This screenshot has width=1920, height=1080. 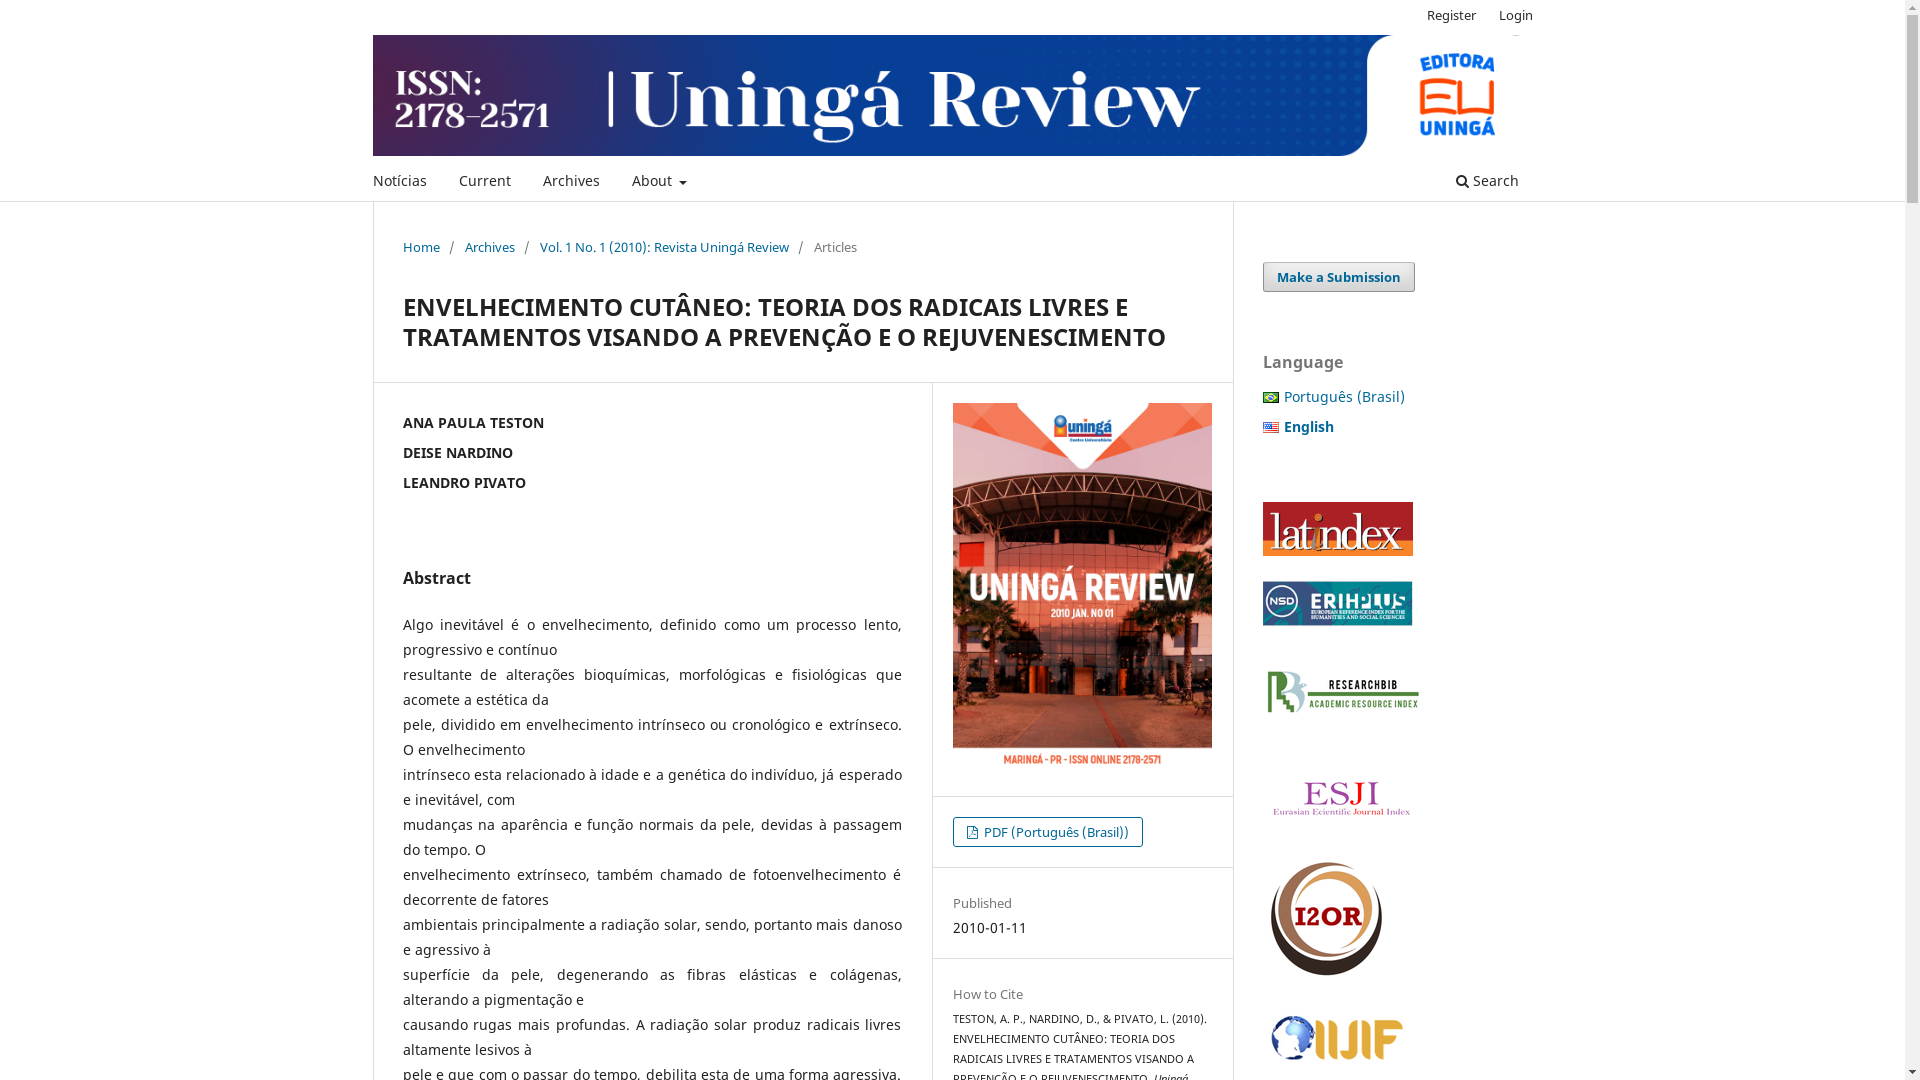 What do you see at coordinates (489, 247) in the screenshot?
I see `Archives` at bounding box center [489, 247].